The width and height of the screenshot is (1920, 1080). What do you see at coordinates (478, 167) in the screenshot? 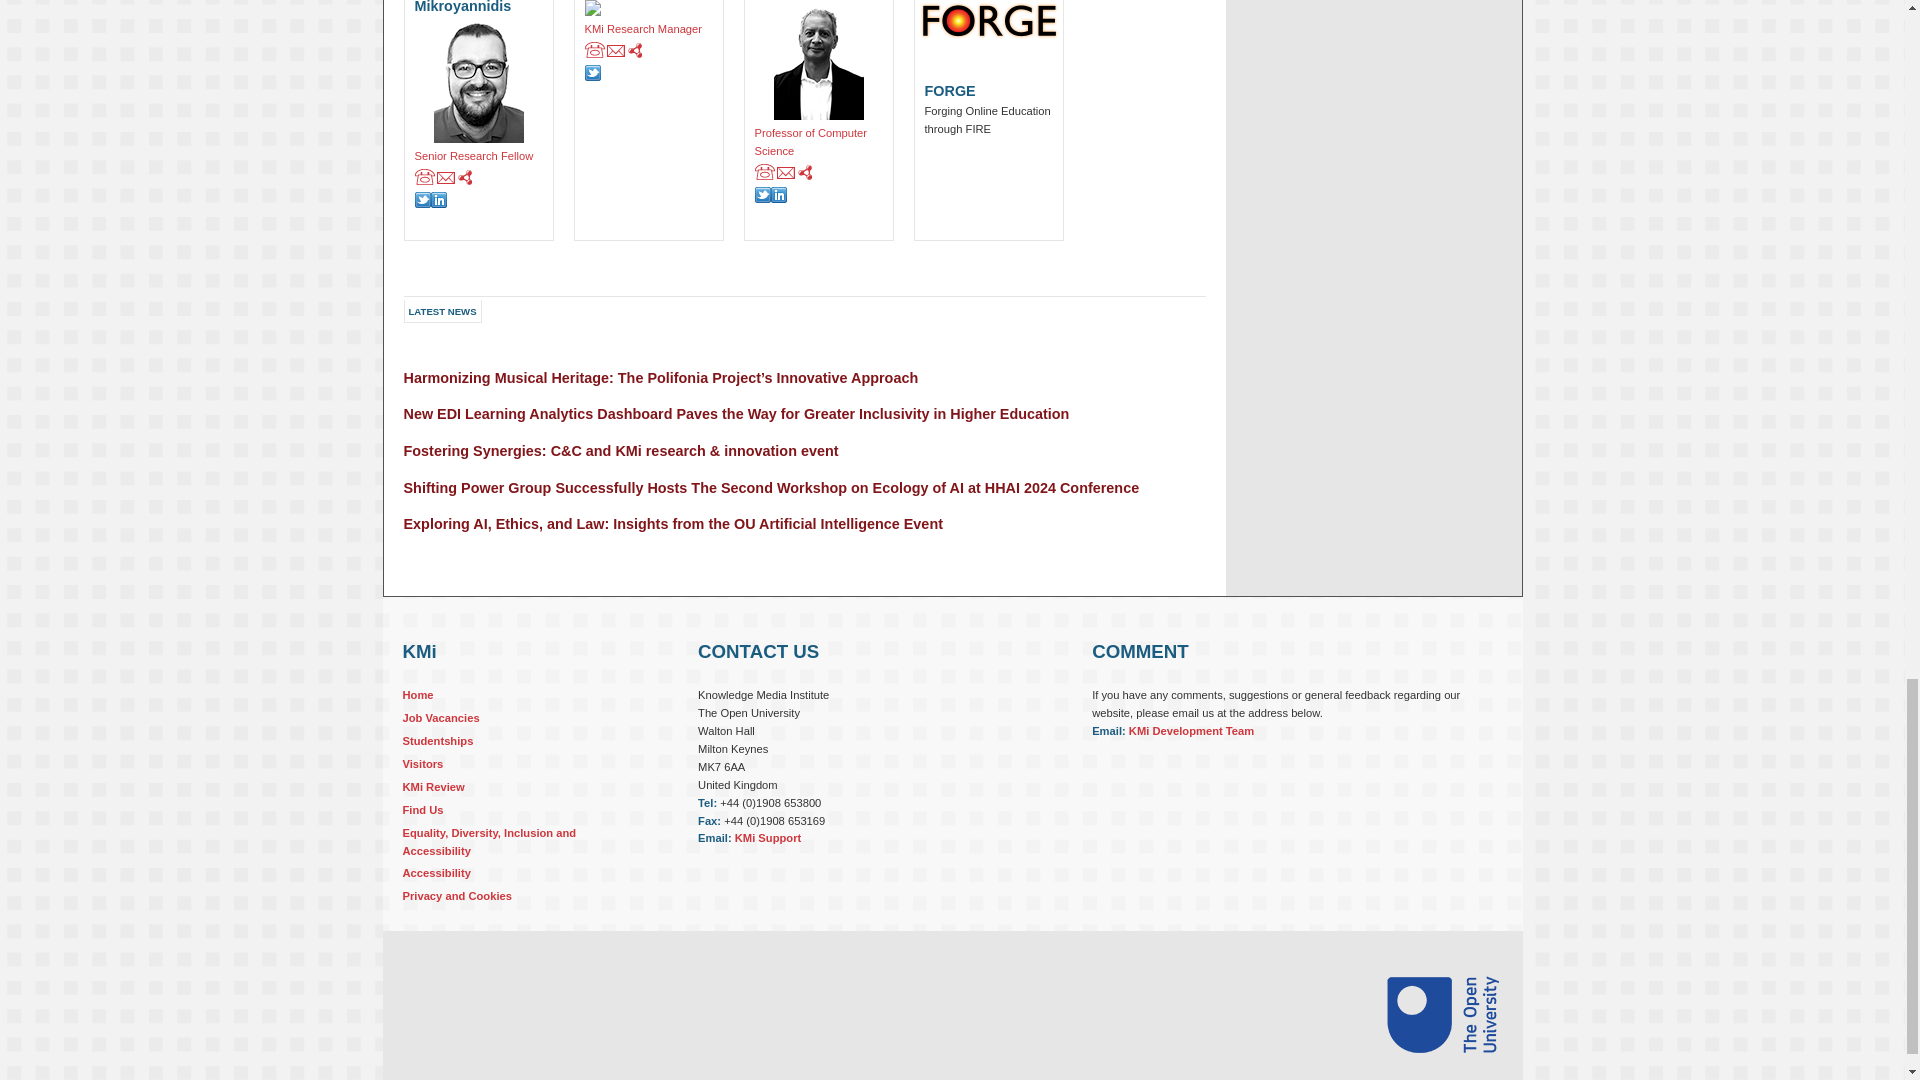
I see `Senior Research Fellow` at bounding box center [478, 167].